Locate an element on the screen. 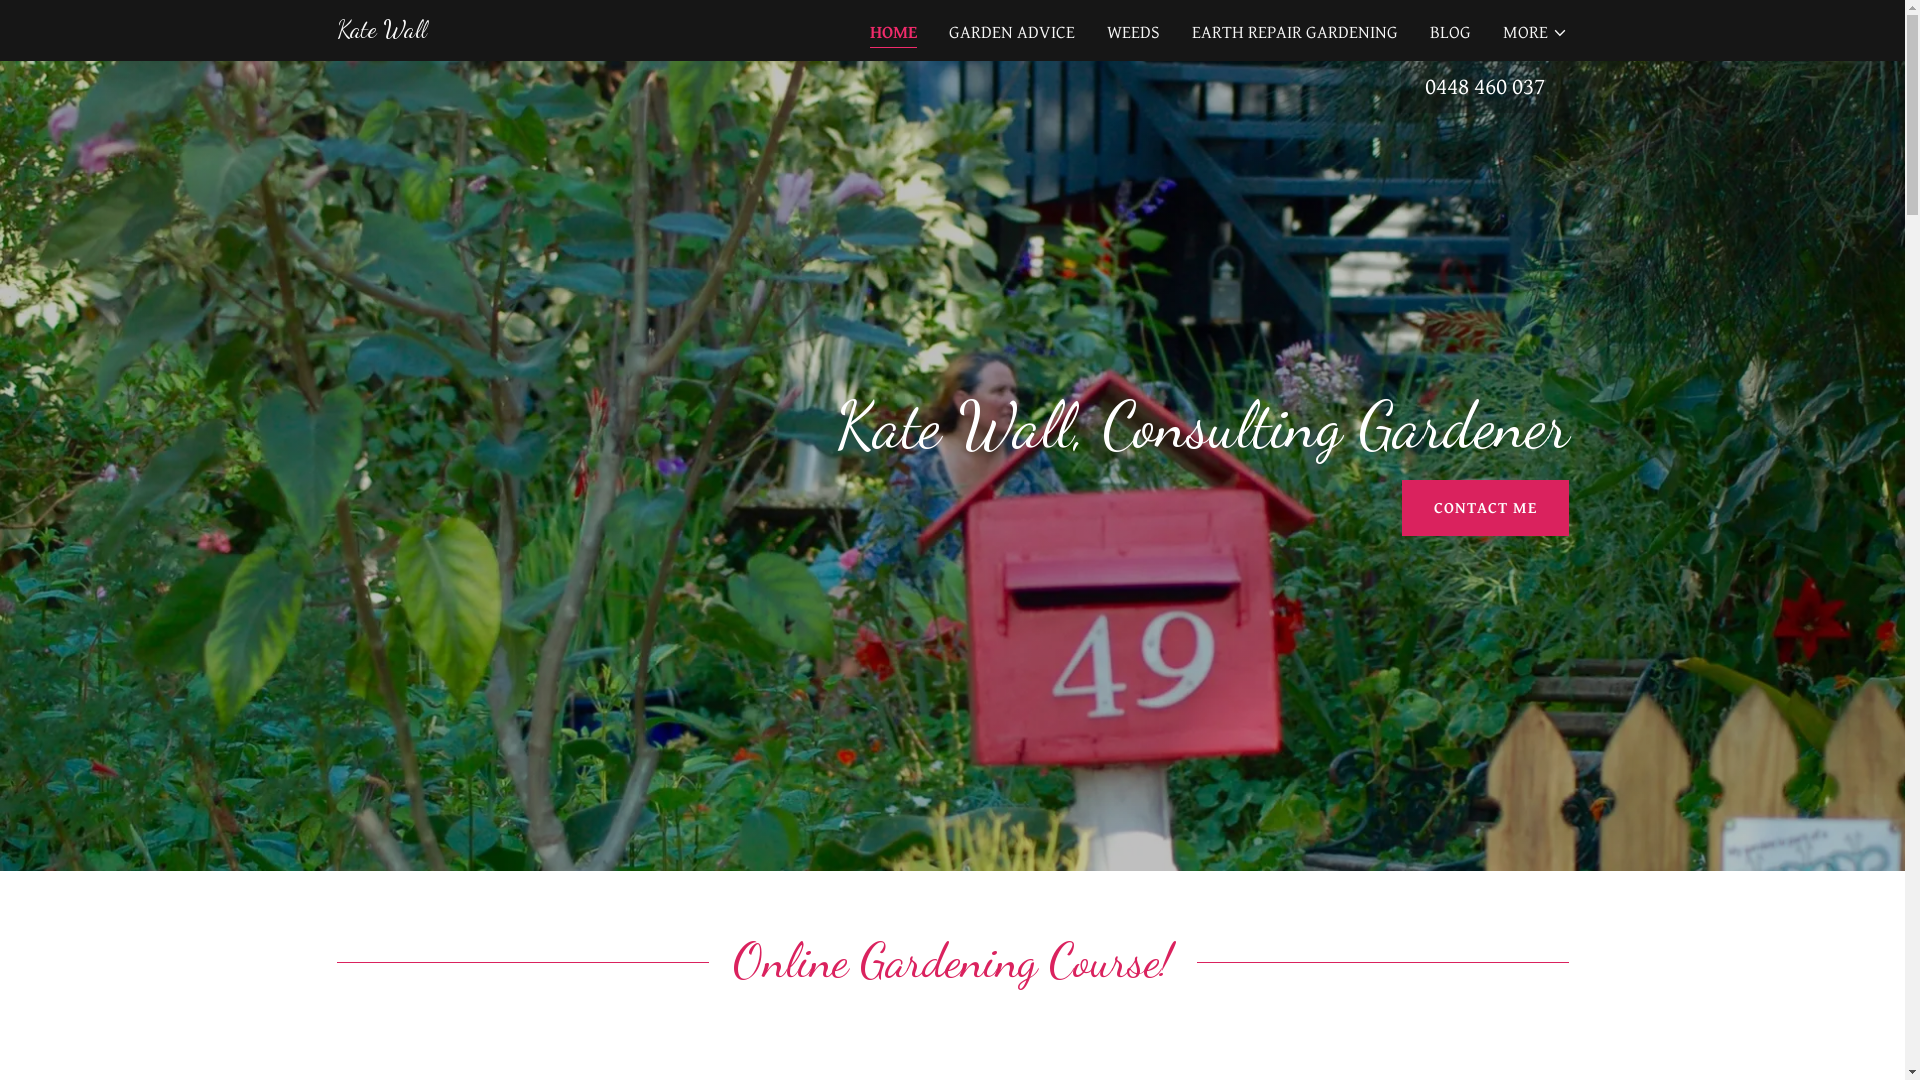 The height and width of the screenshot is (1080, 1920). MORE is located at coordinates (1536, 33).